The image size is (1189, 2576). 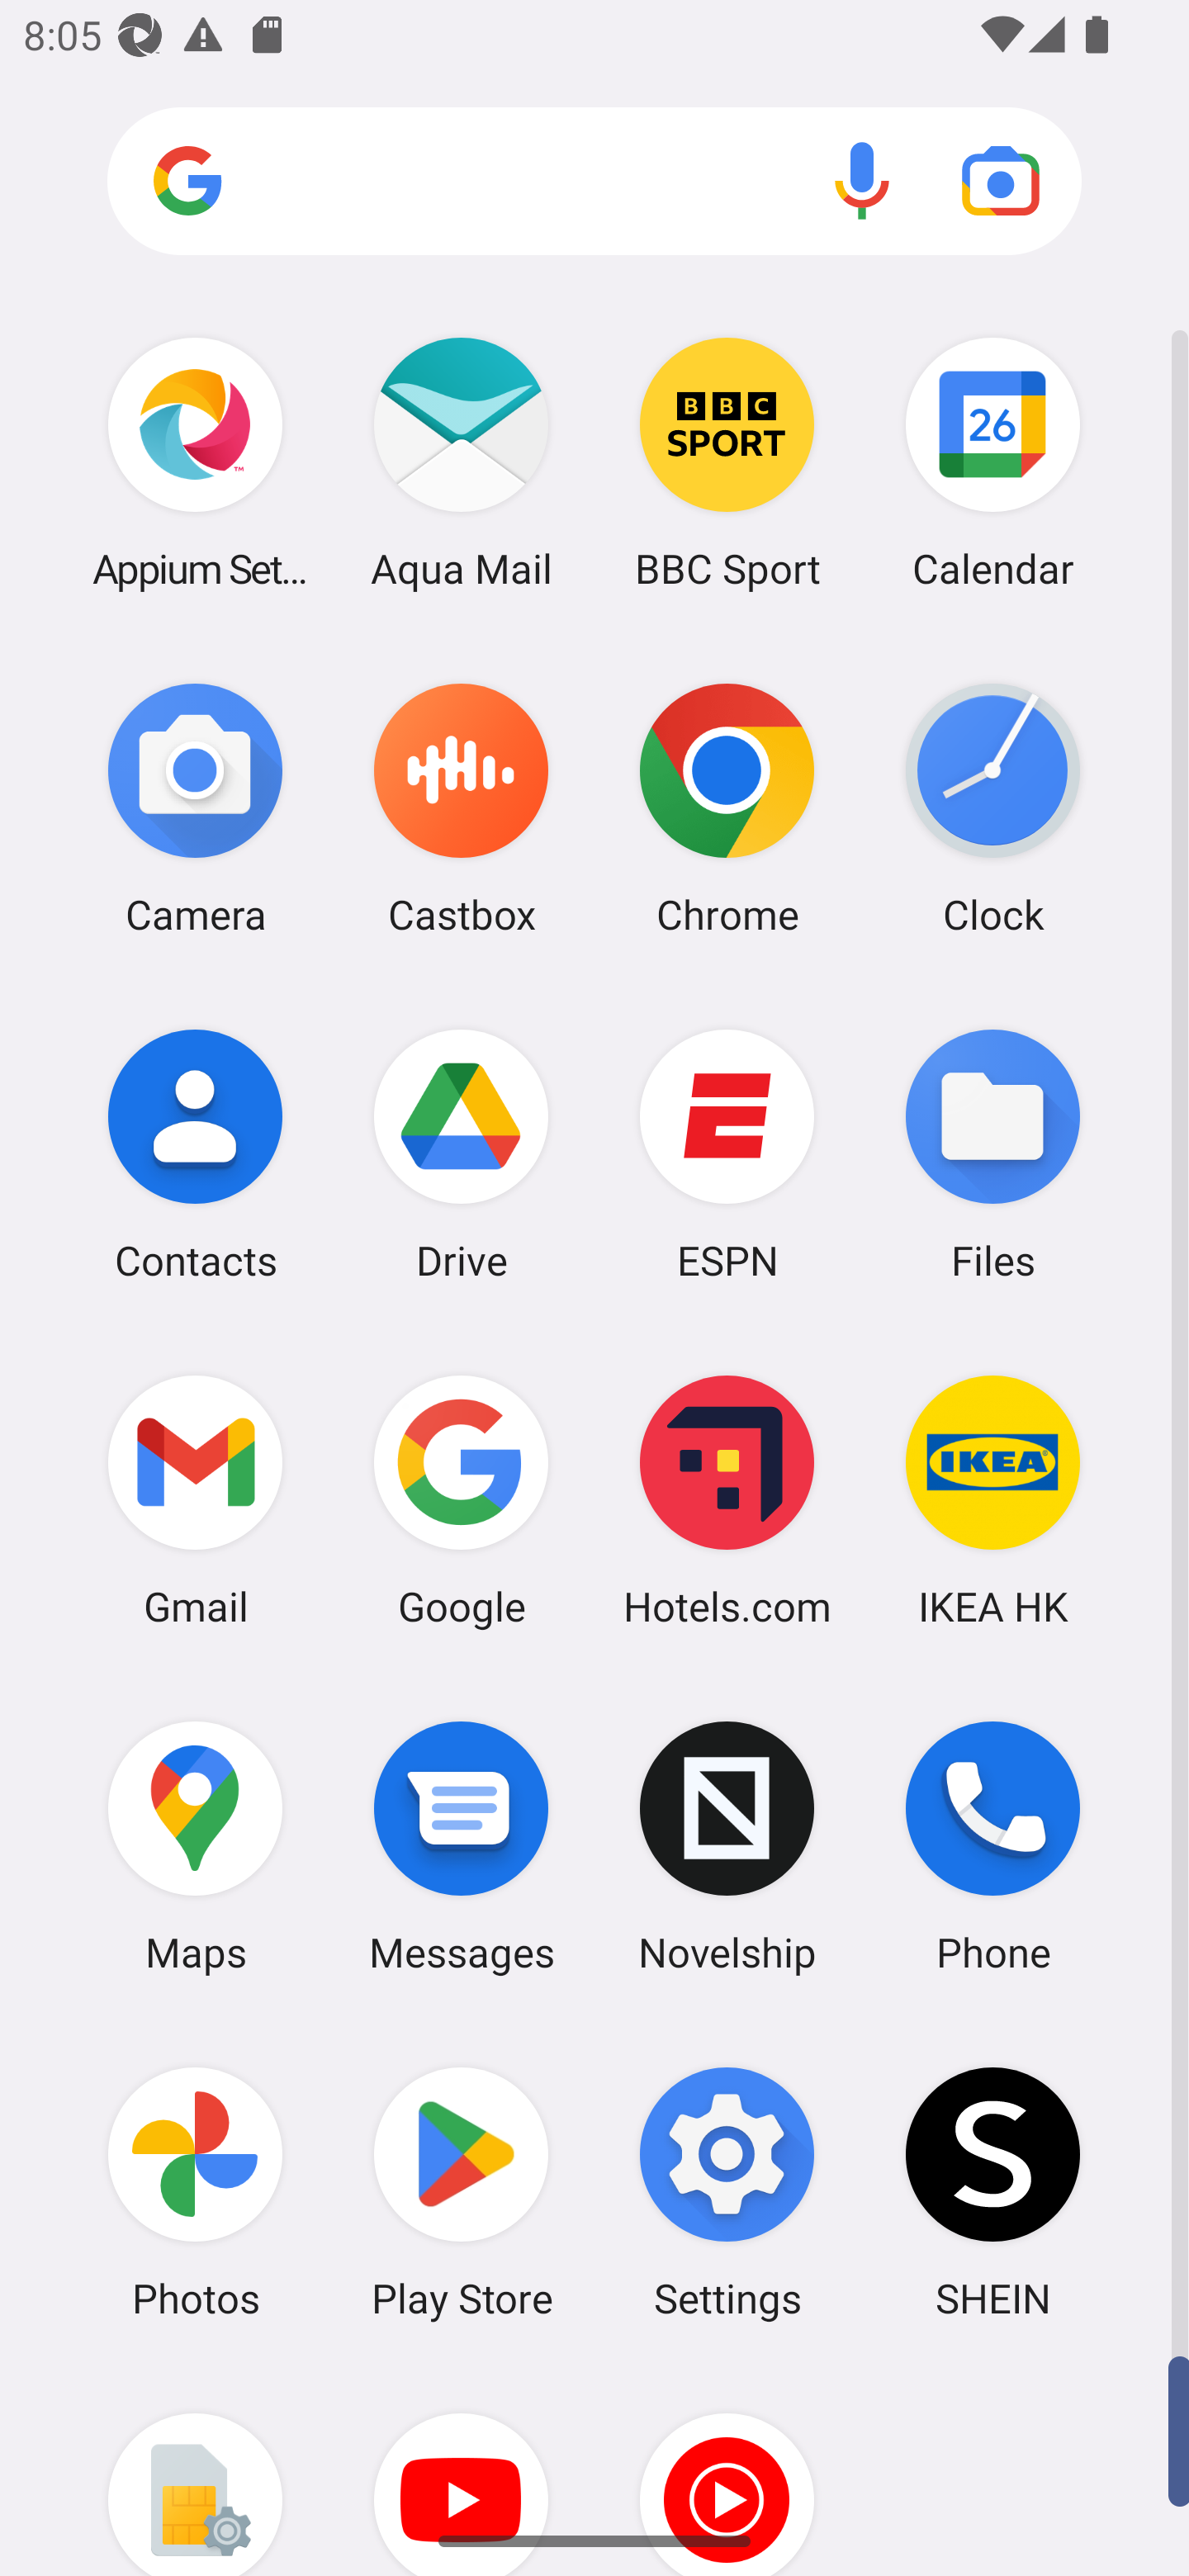 What do you see at coordinates (195, 1153) in the screenshot?
I see `Contacts` at bounding box center [195, 1153].